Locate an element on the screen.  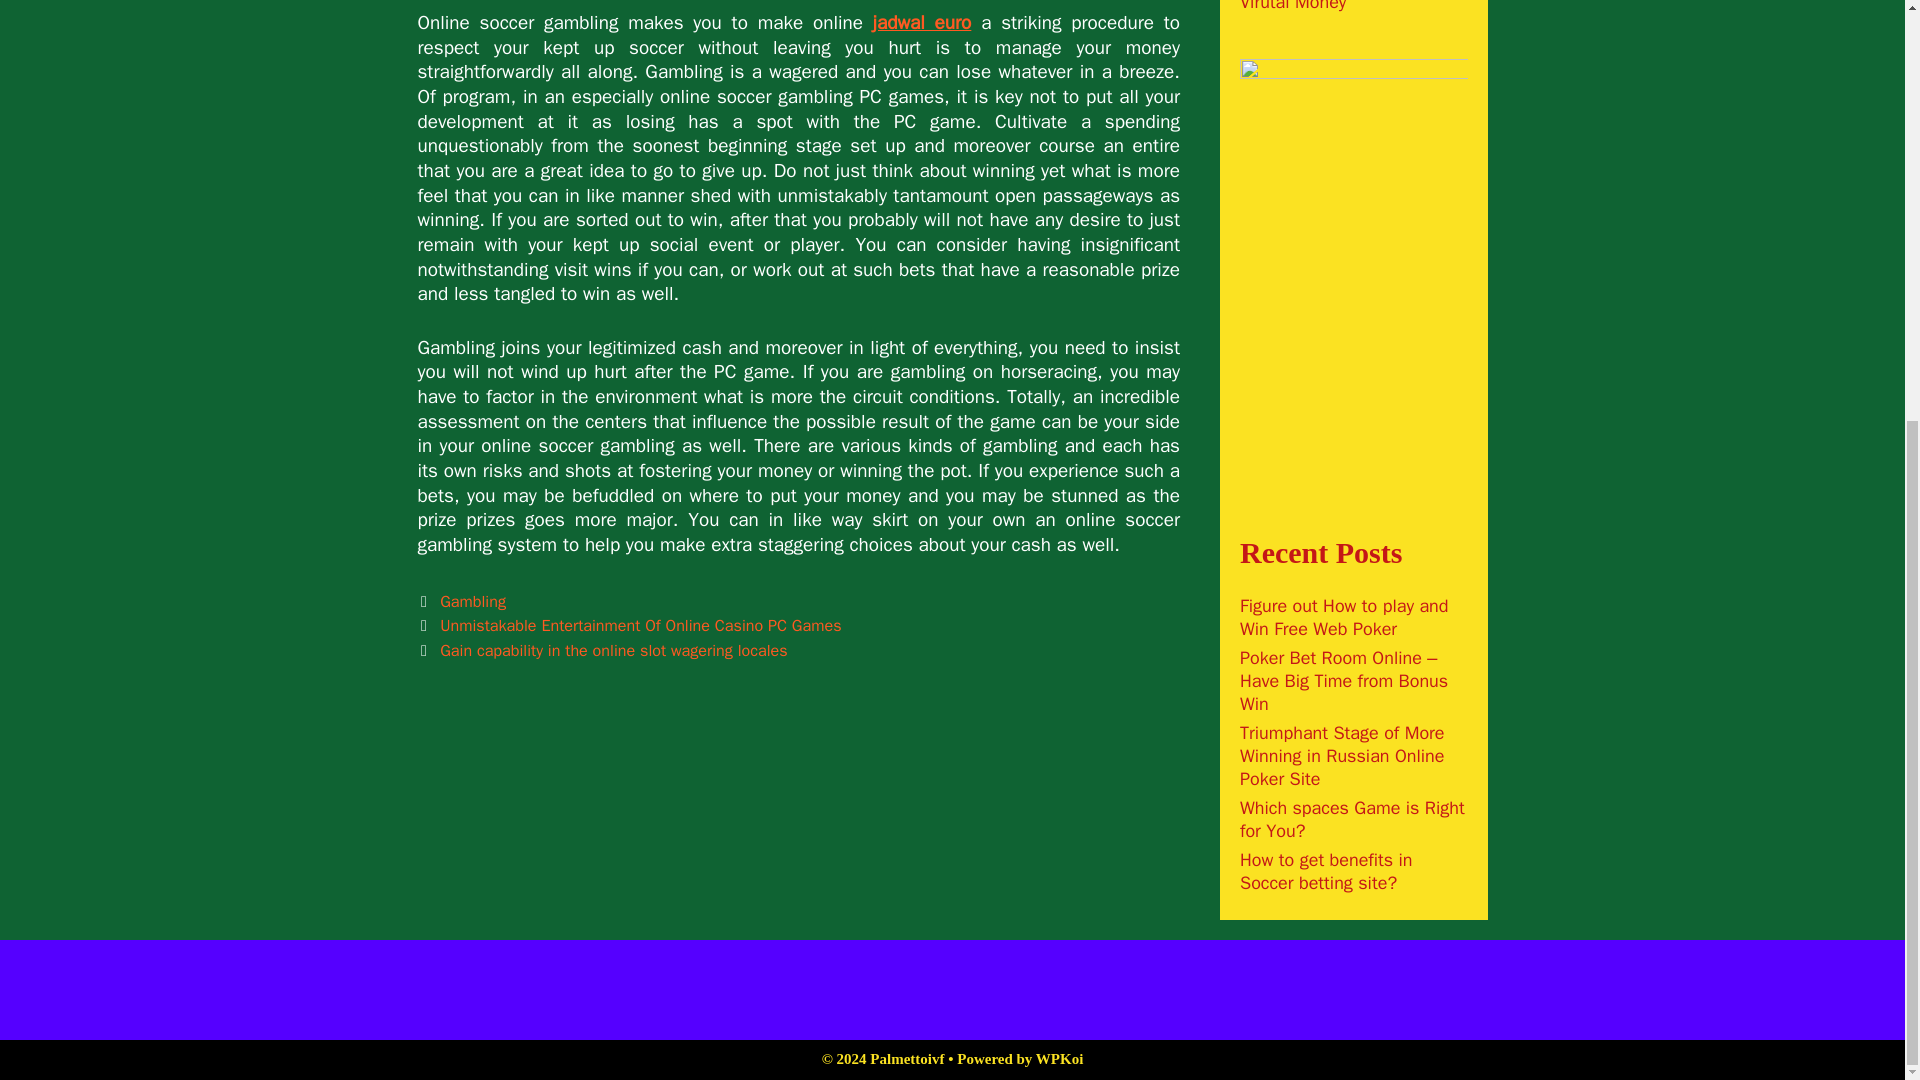
Gain capability in the online slot wagering locales is located at coordinates (613, 650).